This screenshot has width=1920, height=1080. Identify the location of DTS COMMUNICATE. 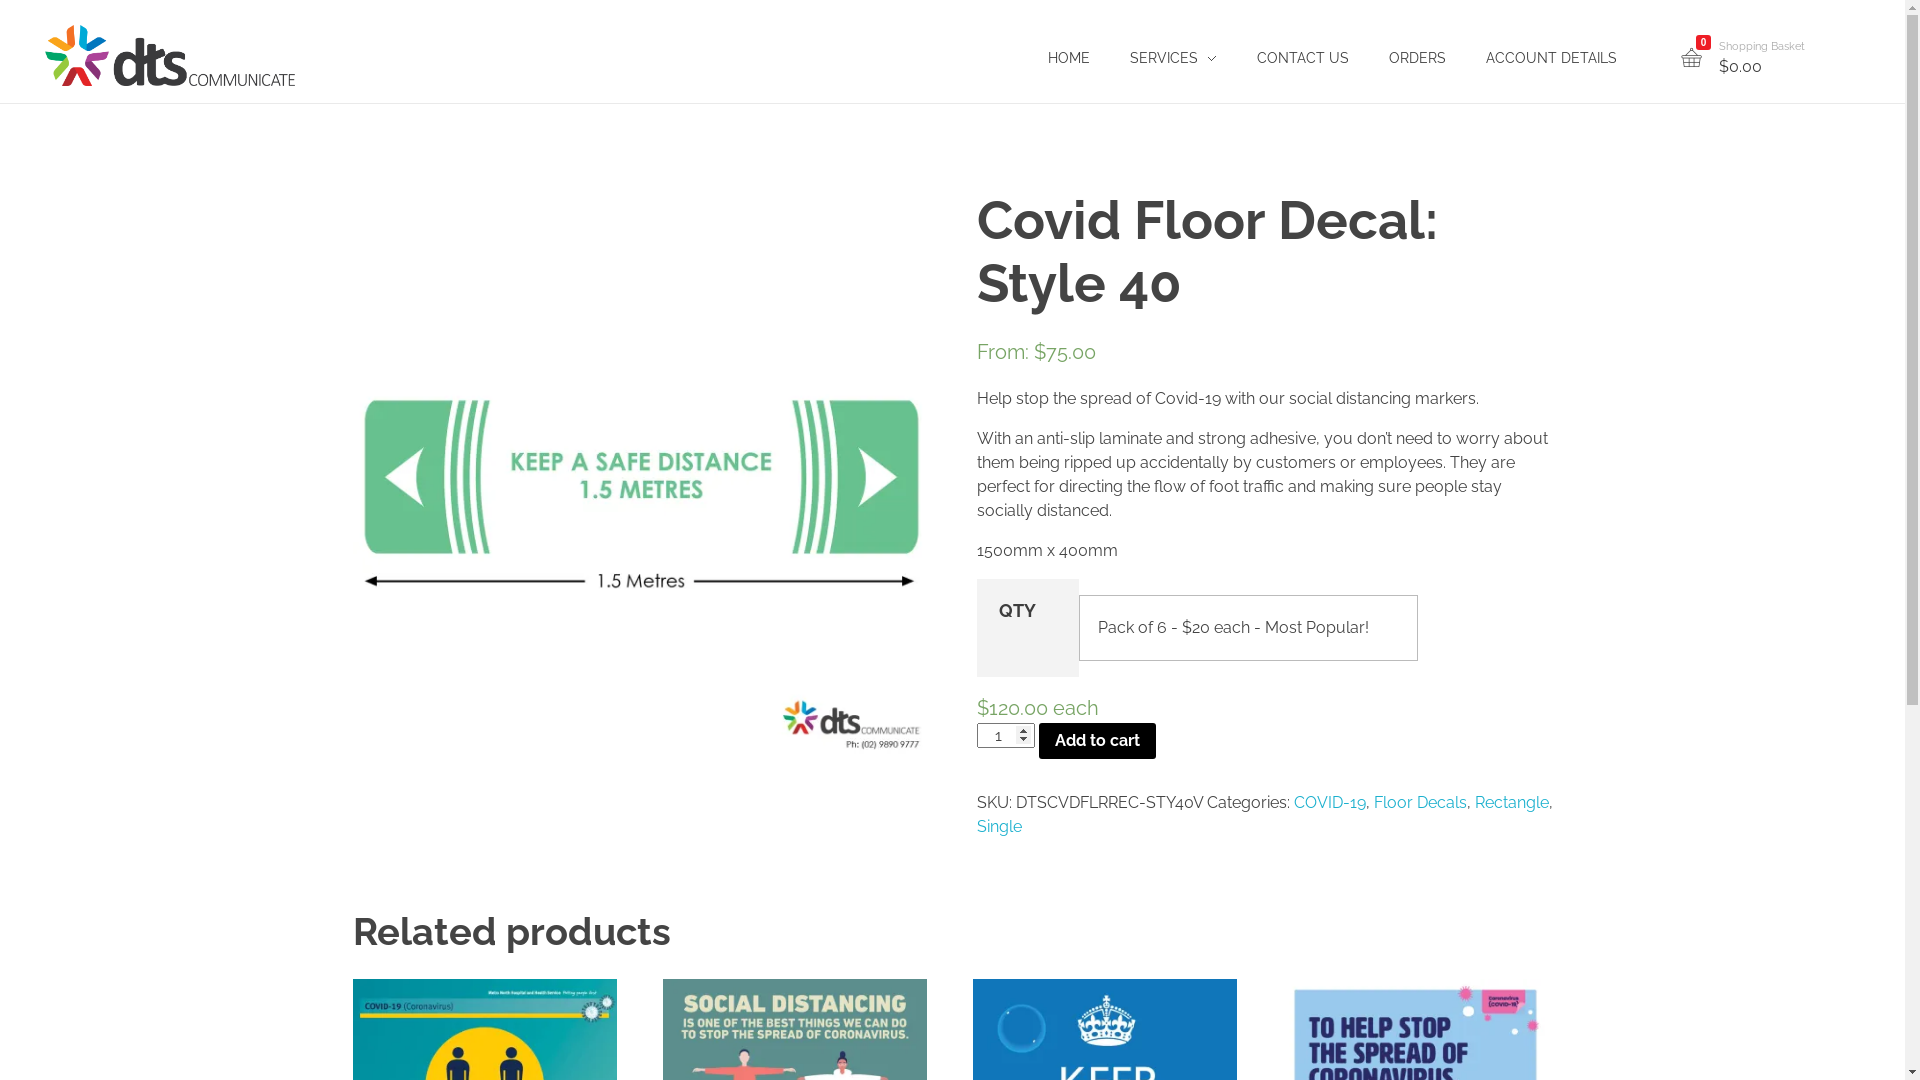
(170, 56).